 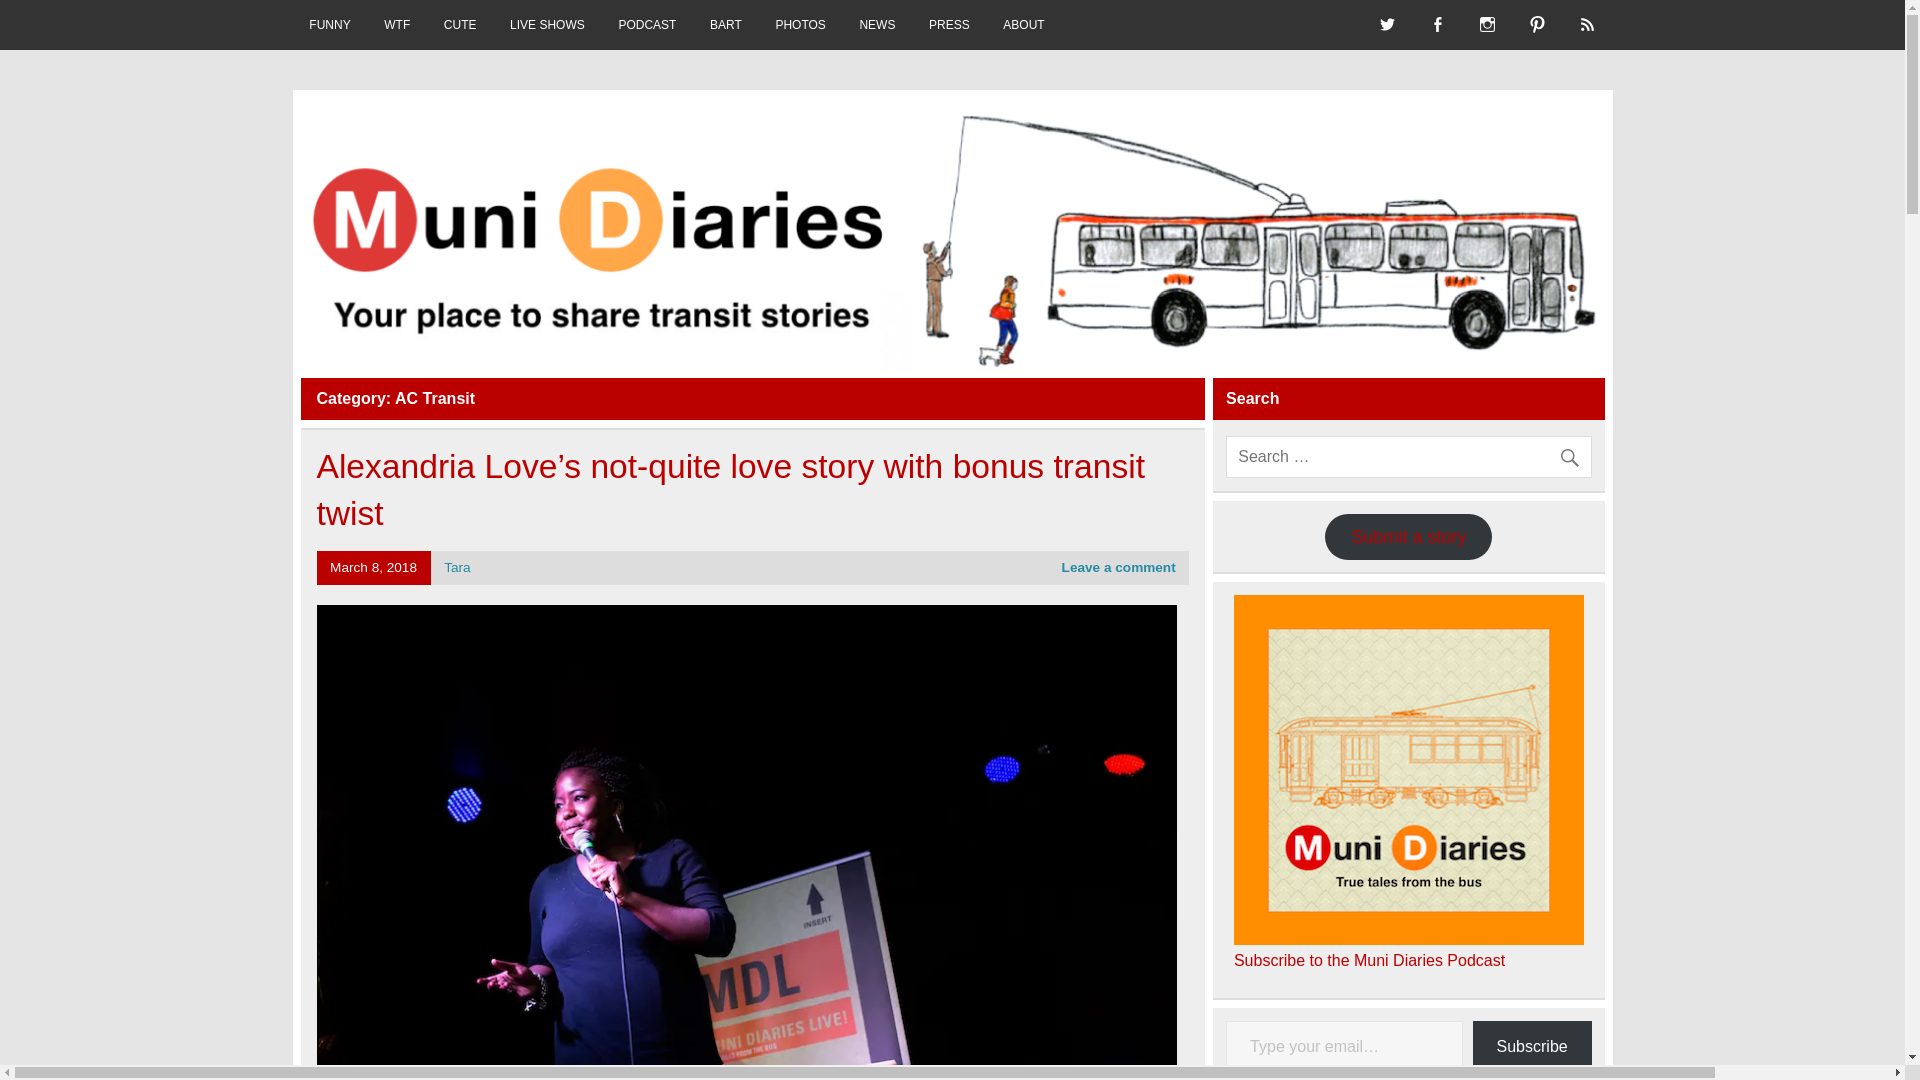 I want to click on View all posts by Tara, so click(x=456, y=567).